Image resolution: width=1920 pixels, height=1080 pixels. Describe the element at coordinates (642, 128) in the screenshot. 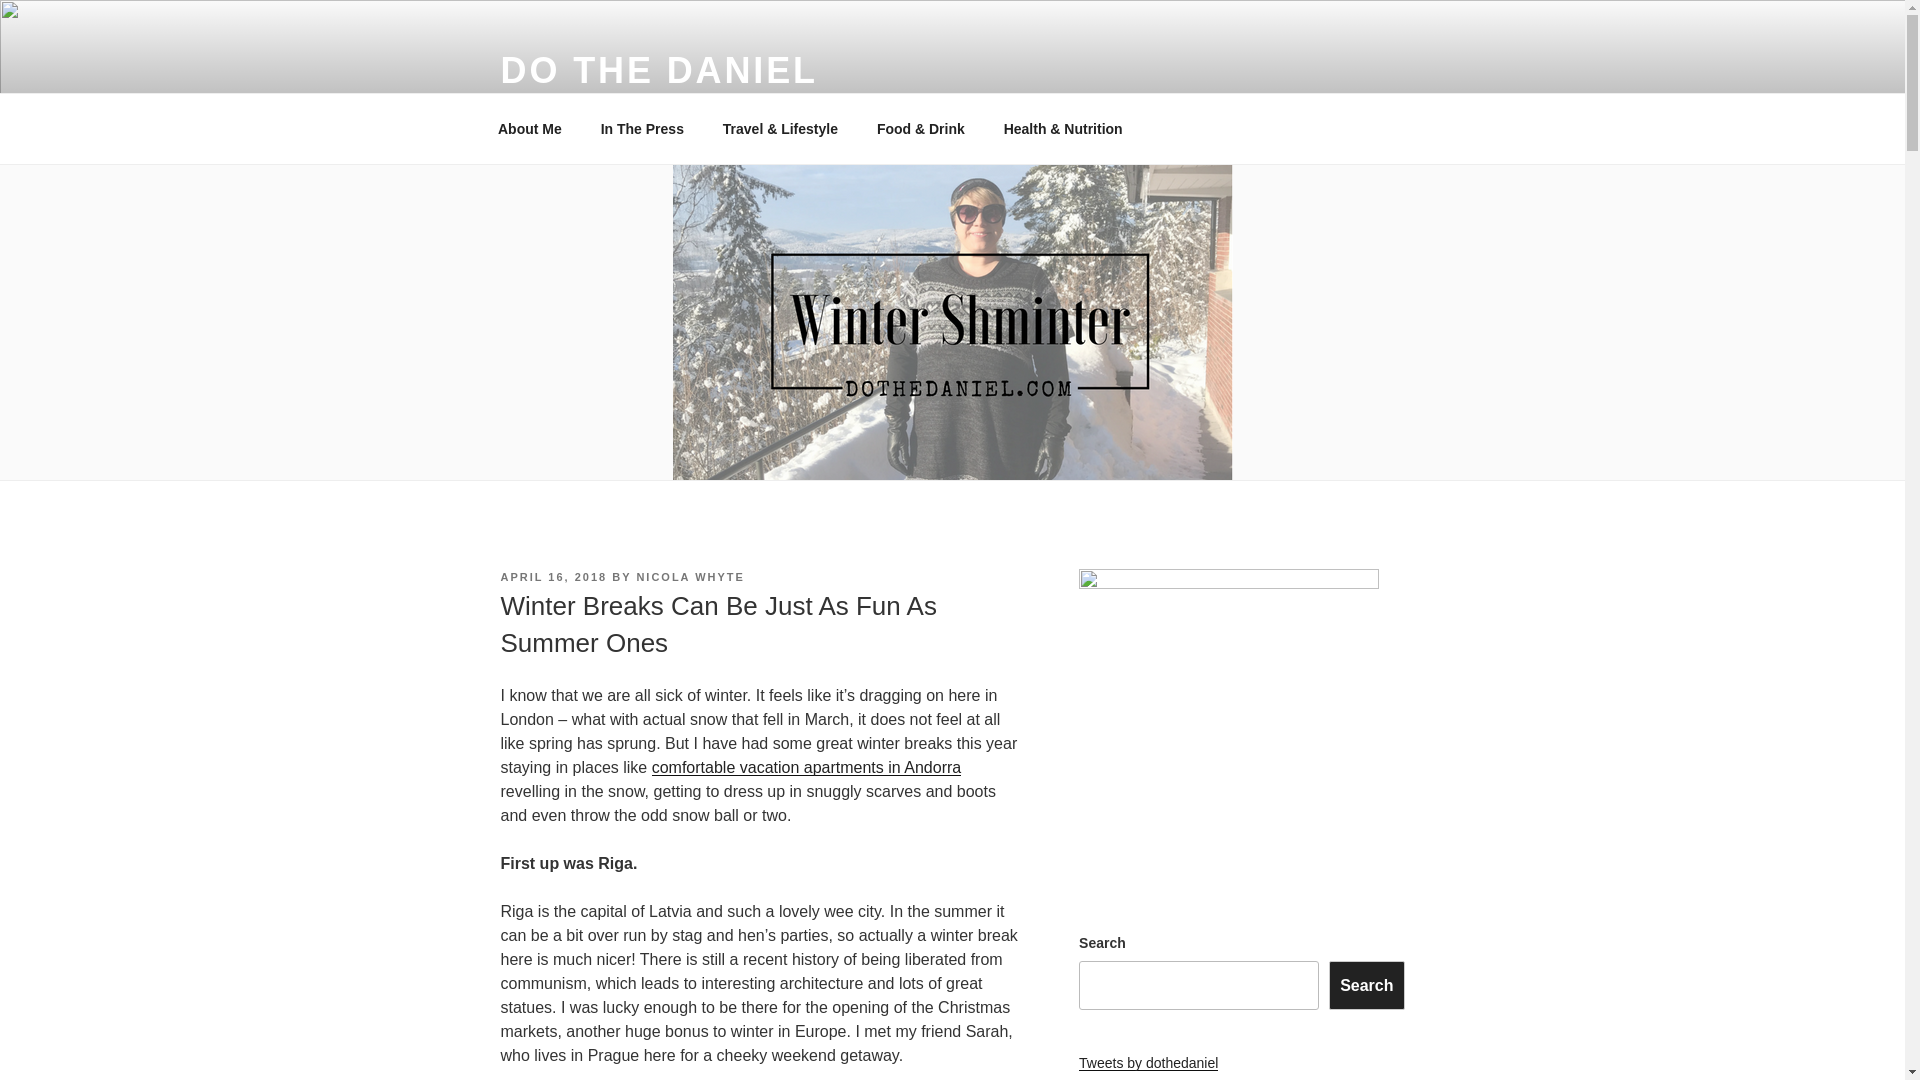

I see `In The Press` at that location.